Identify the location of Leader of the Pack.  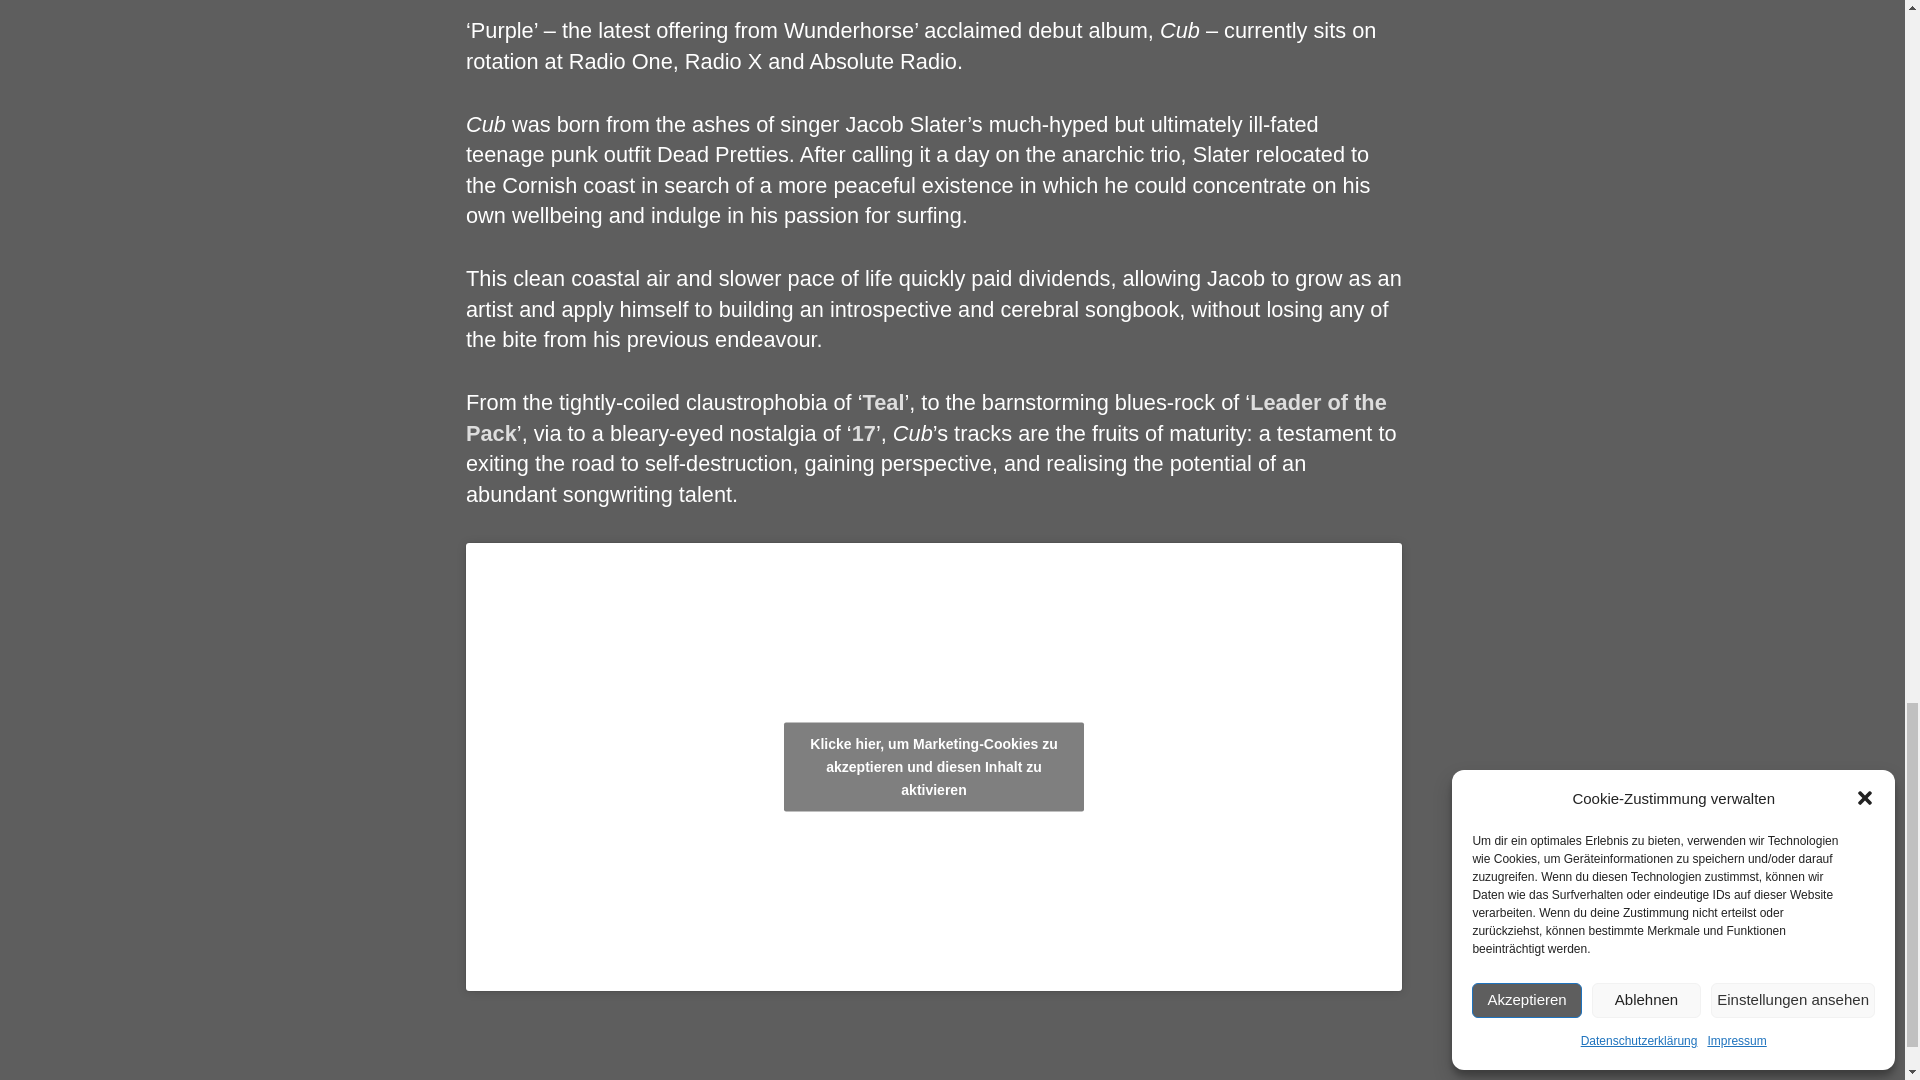
(926, 416).